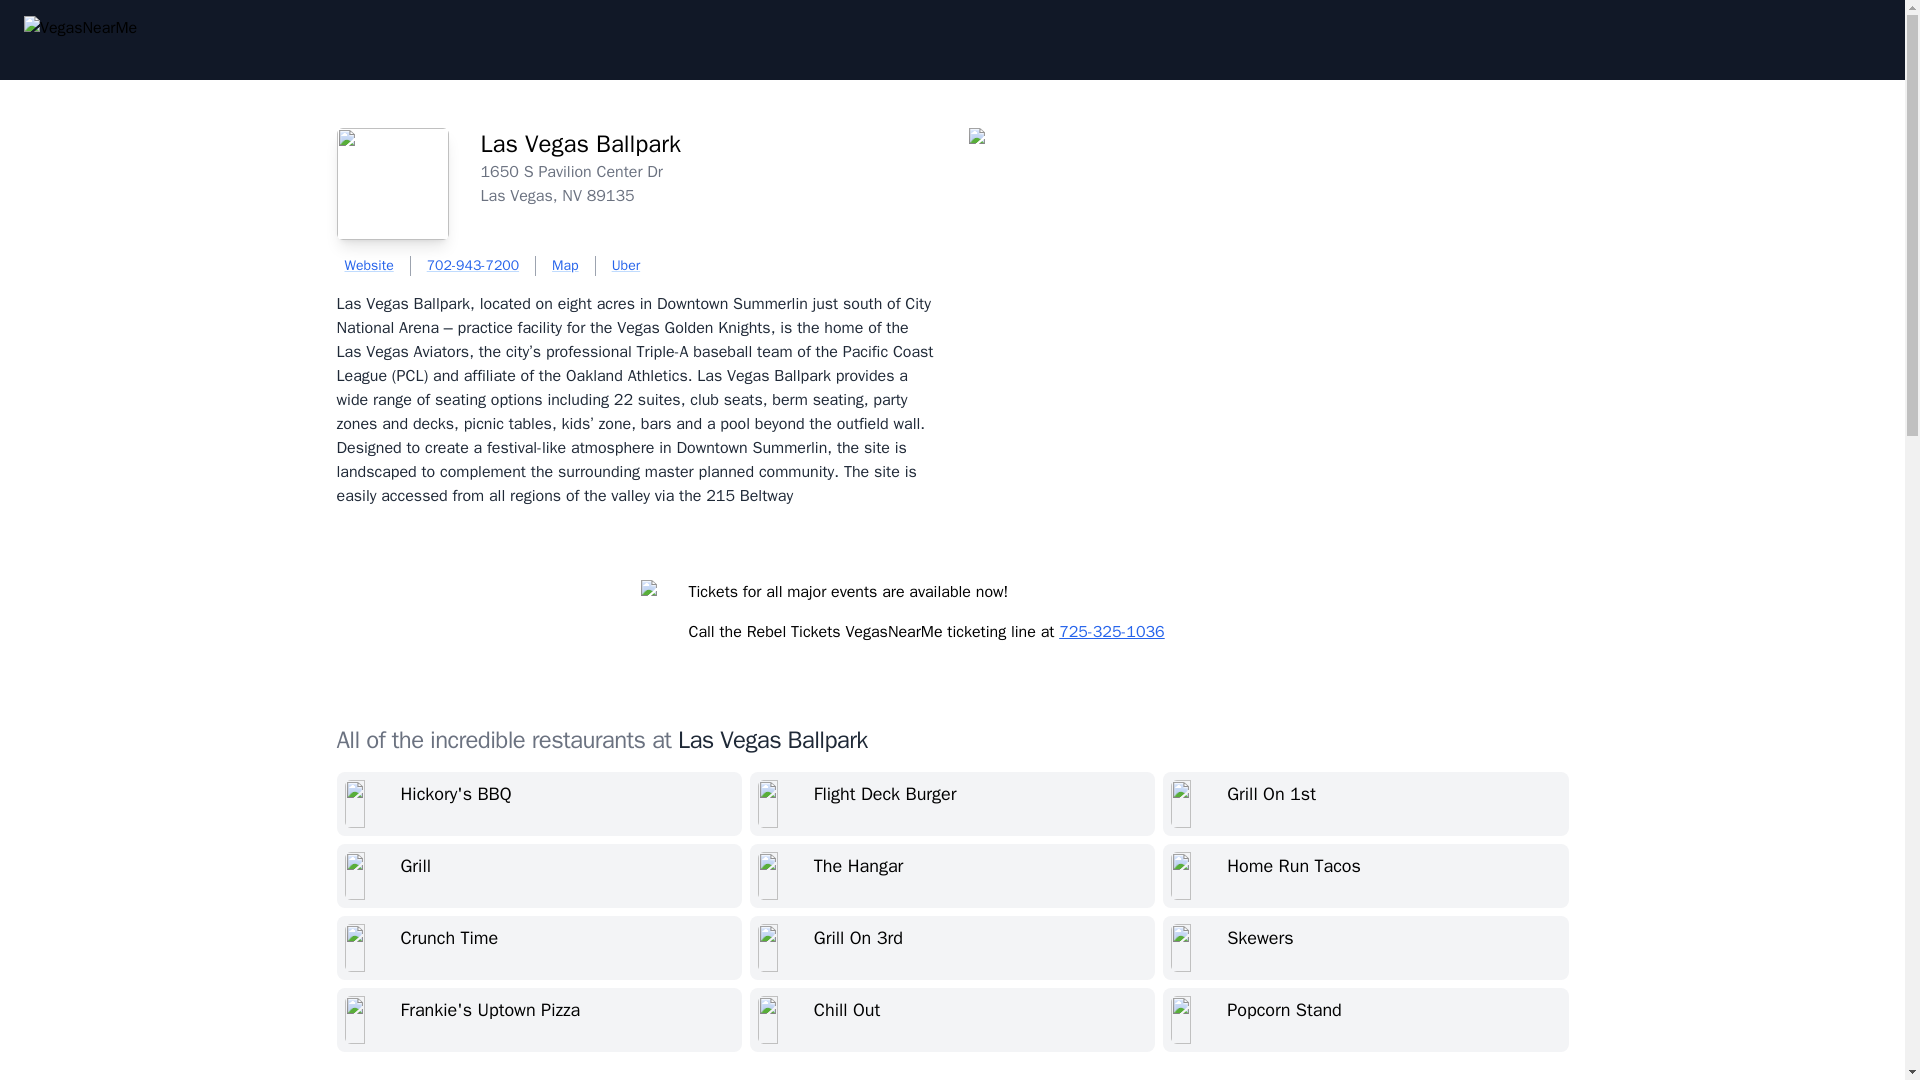 The image size is (1920, 1080). I want to click on Skewers, so click(1366, 947).